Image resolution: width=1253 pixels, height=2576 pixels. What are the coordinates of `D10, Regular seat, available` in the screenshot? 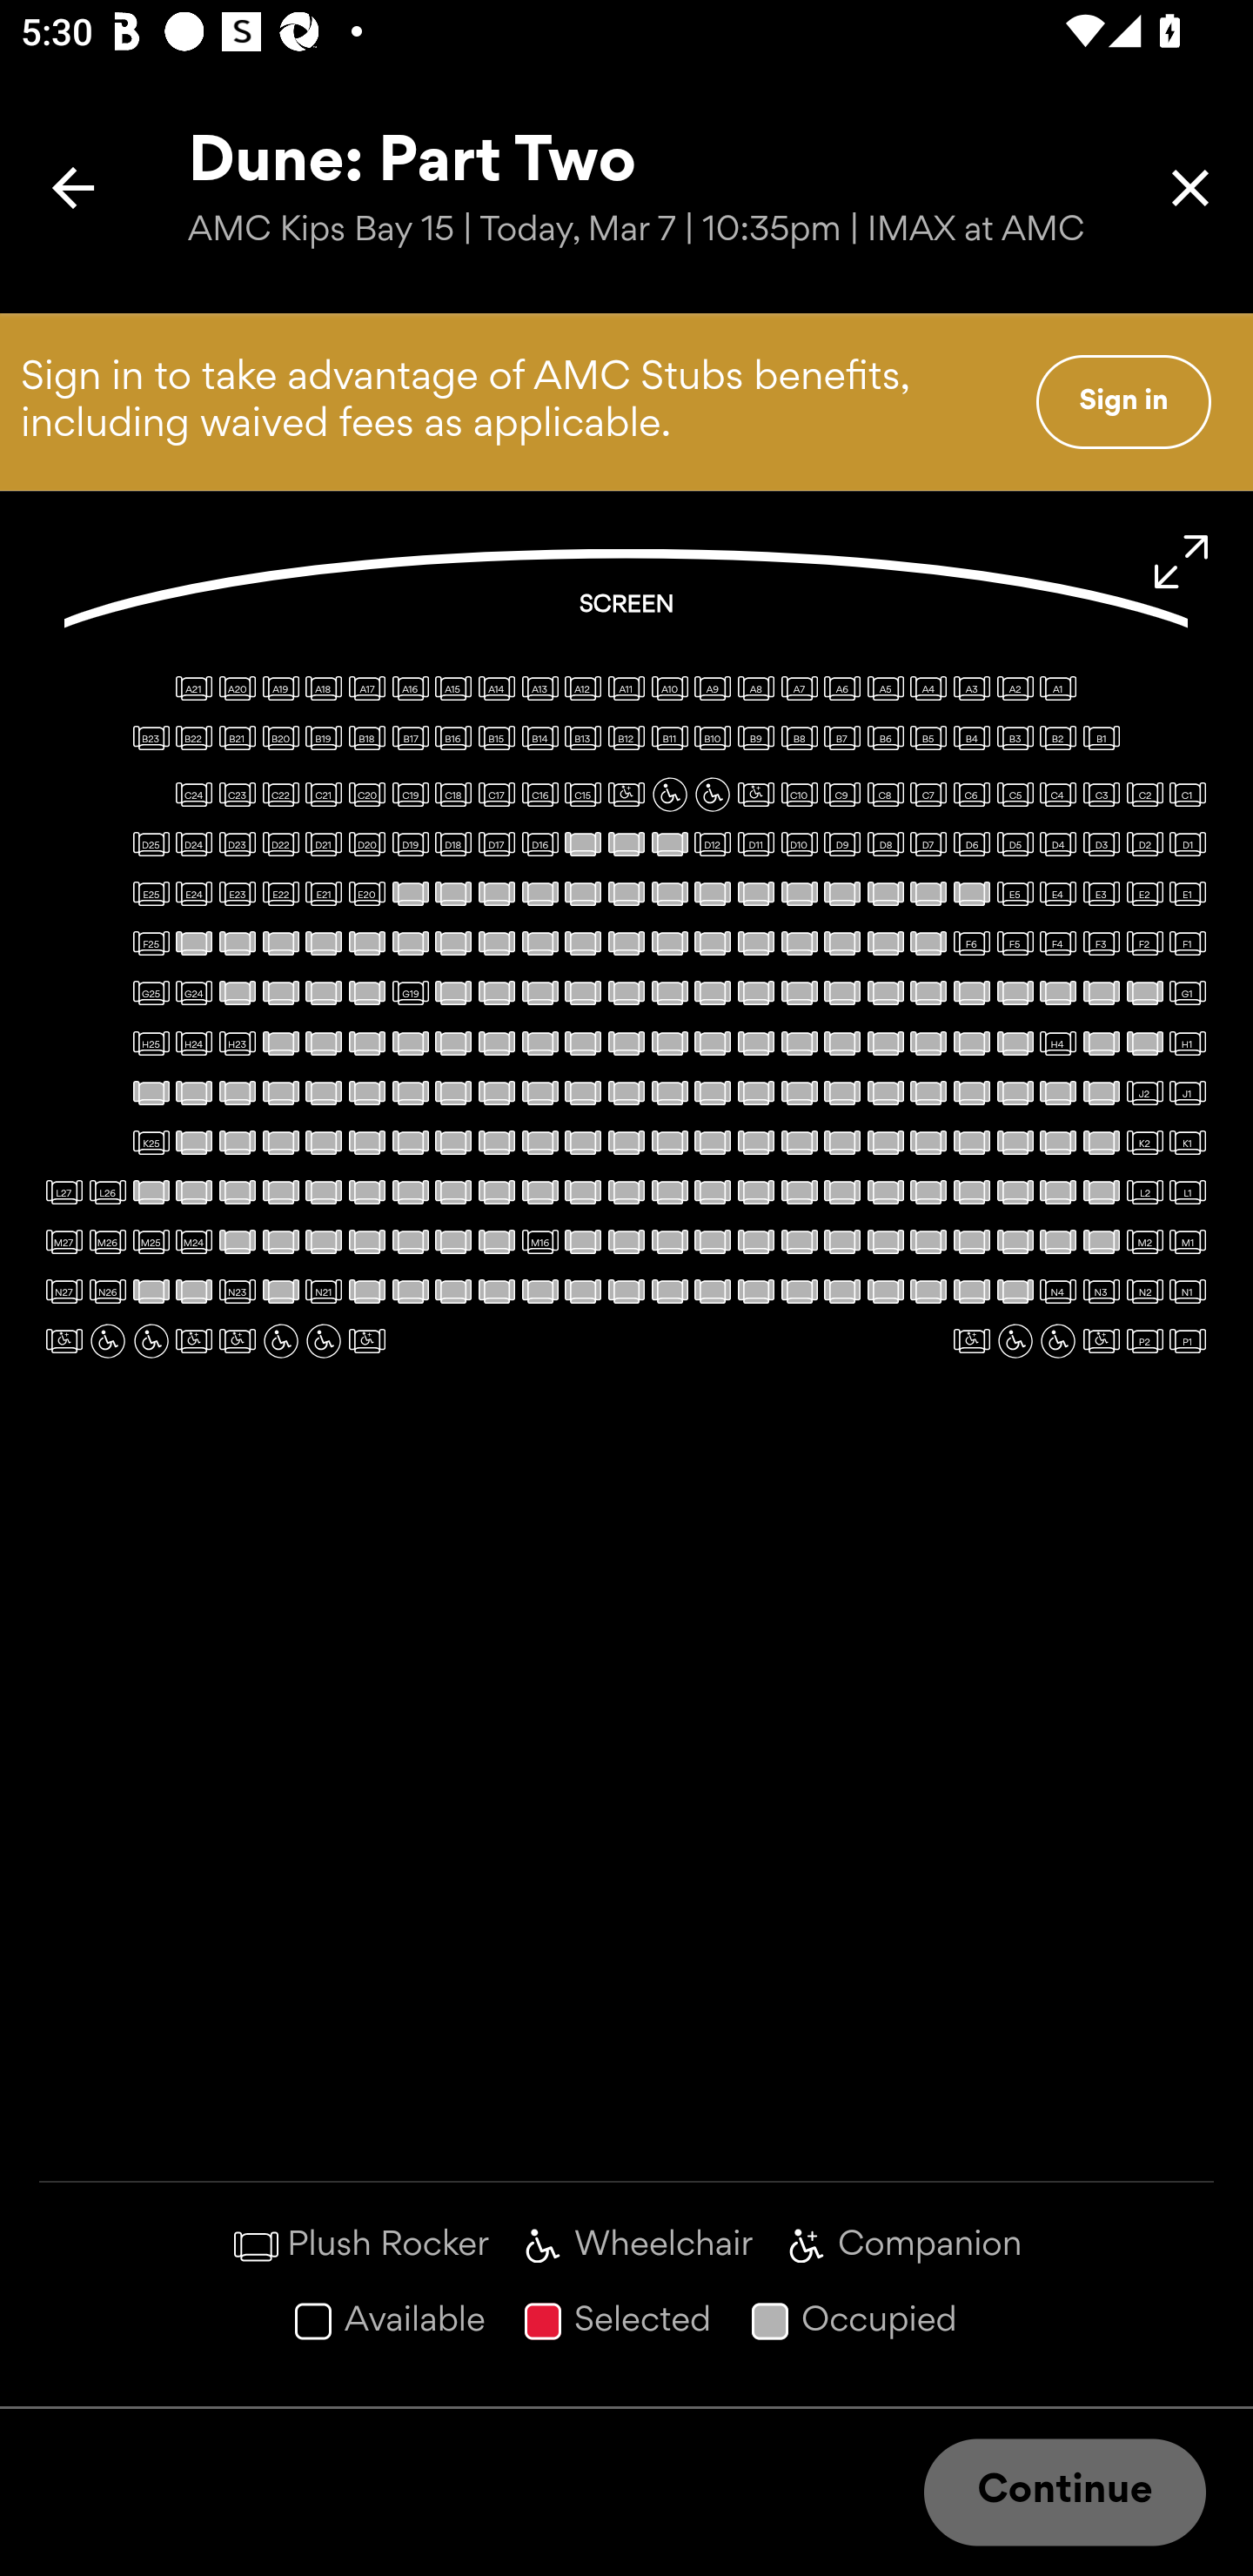 It's located at (799, 843).